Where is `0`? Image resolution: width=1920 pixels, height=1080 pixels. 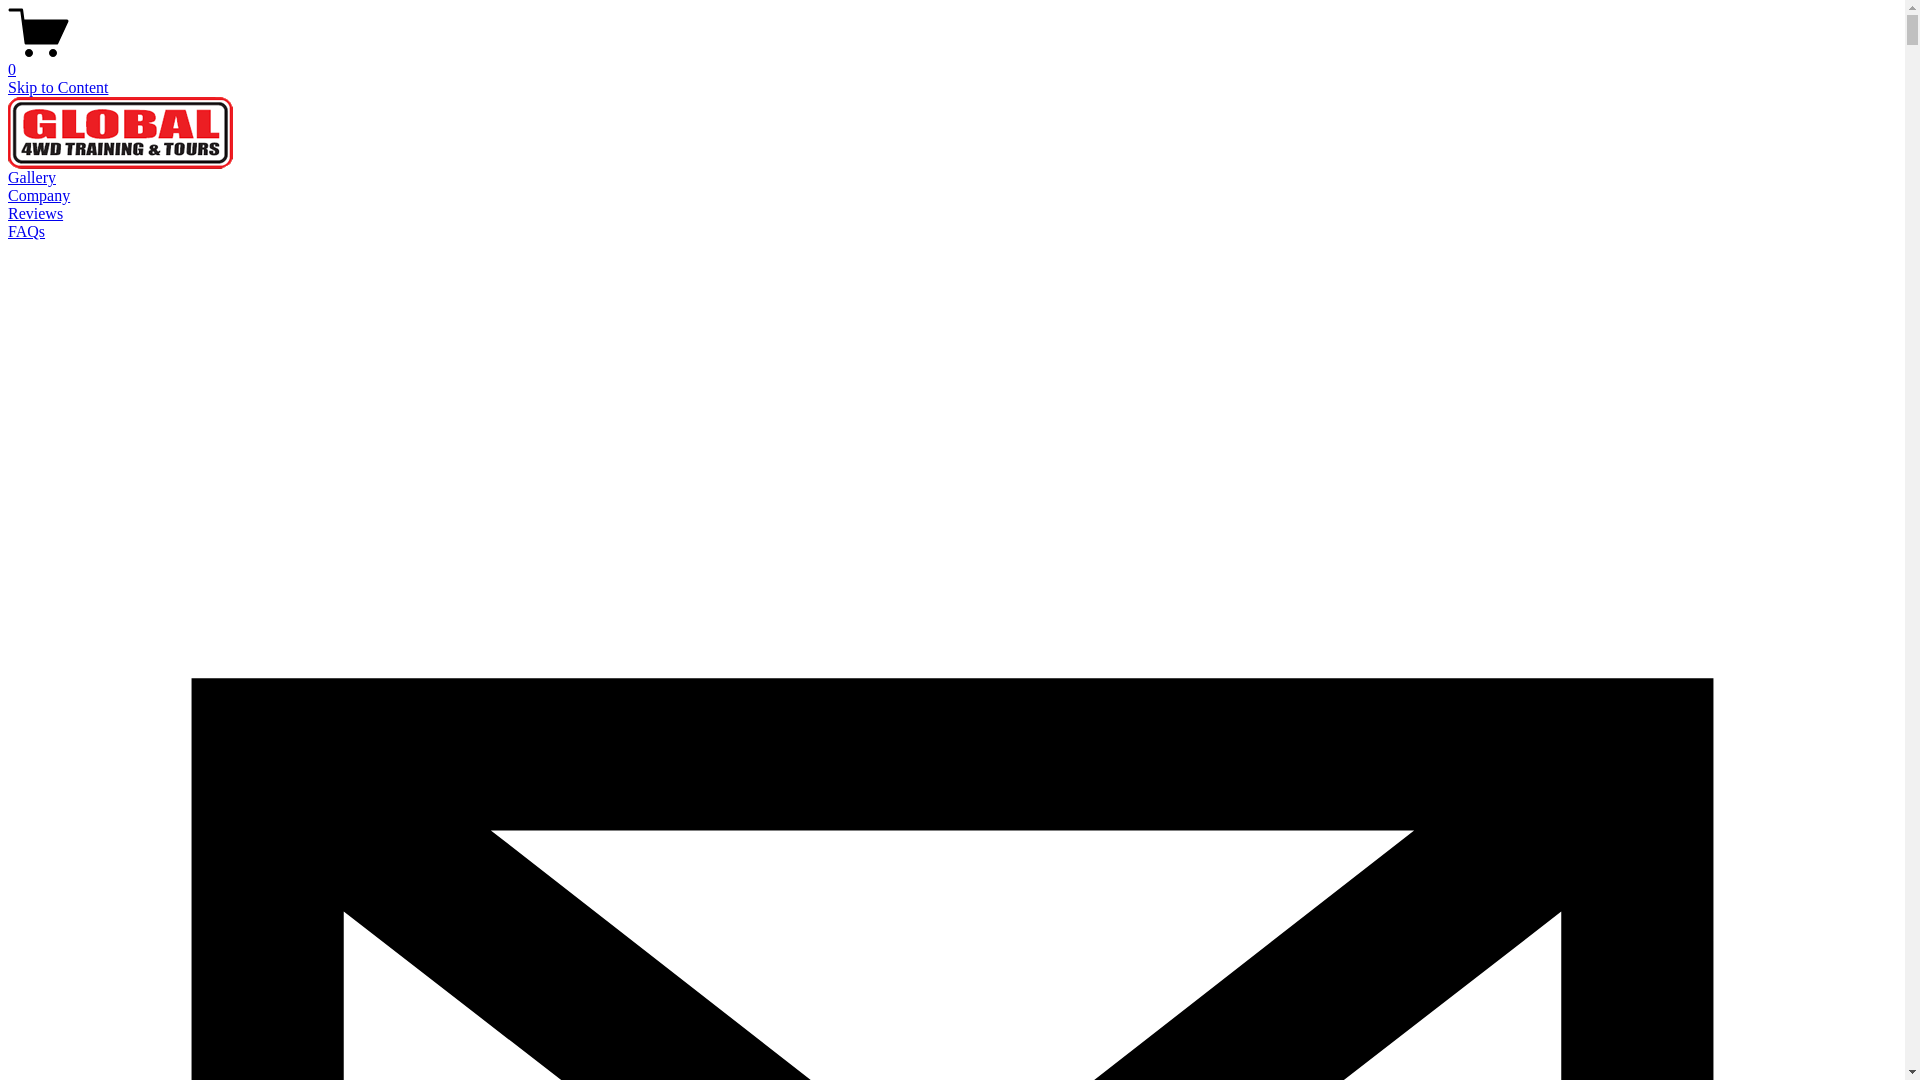
0 is located at coordinates (952, 61).